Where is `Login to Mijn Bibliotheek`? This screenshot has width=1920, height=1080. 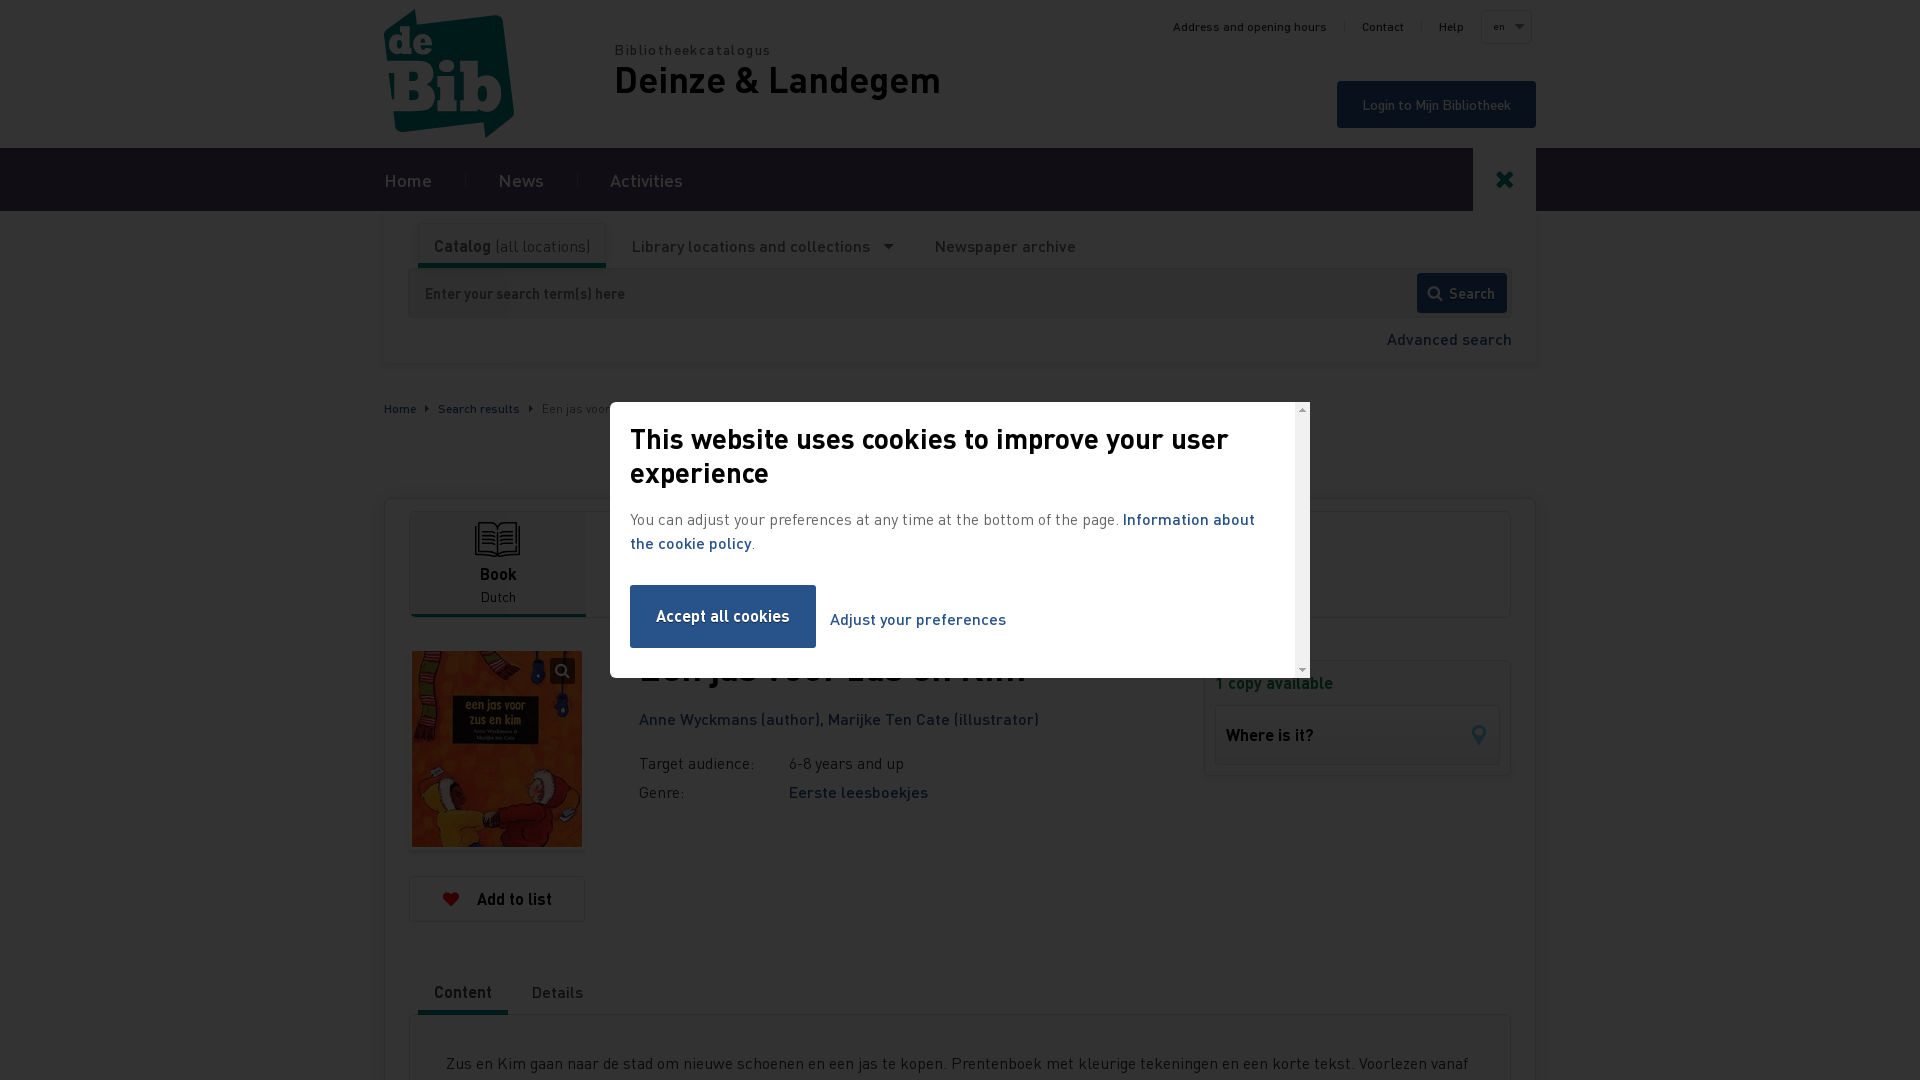 Login to Mijn Bibliotheek is located at coordinates (1436, 104).